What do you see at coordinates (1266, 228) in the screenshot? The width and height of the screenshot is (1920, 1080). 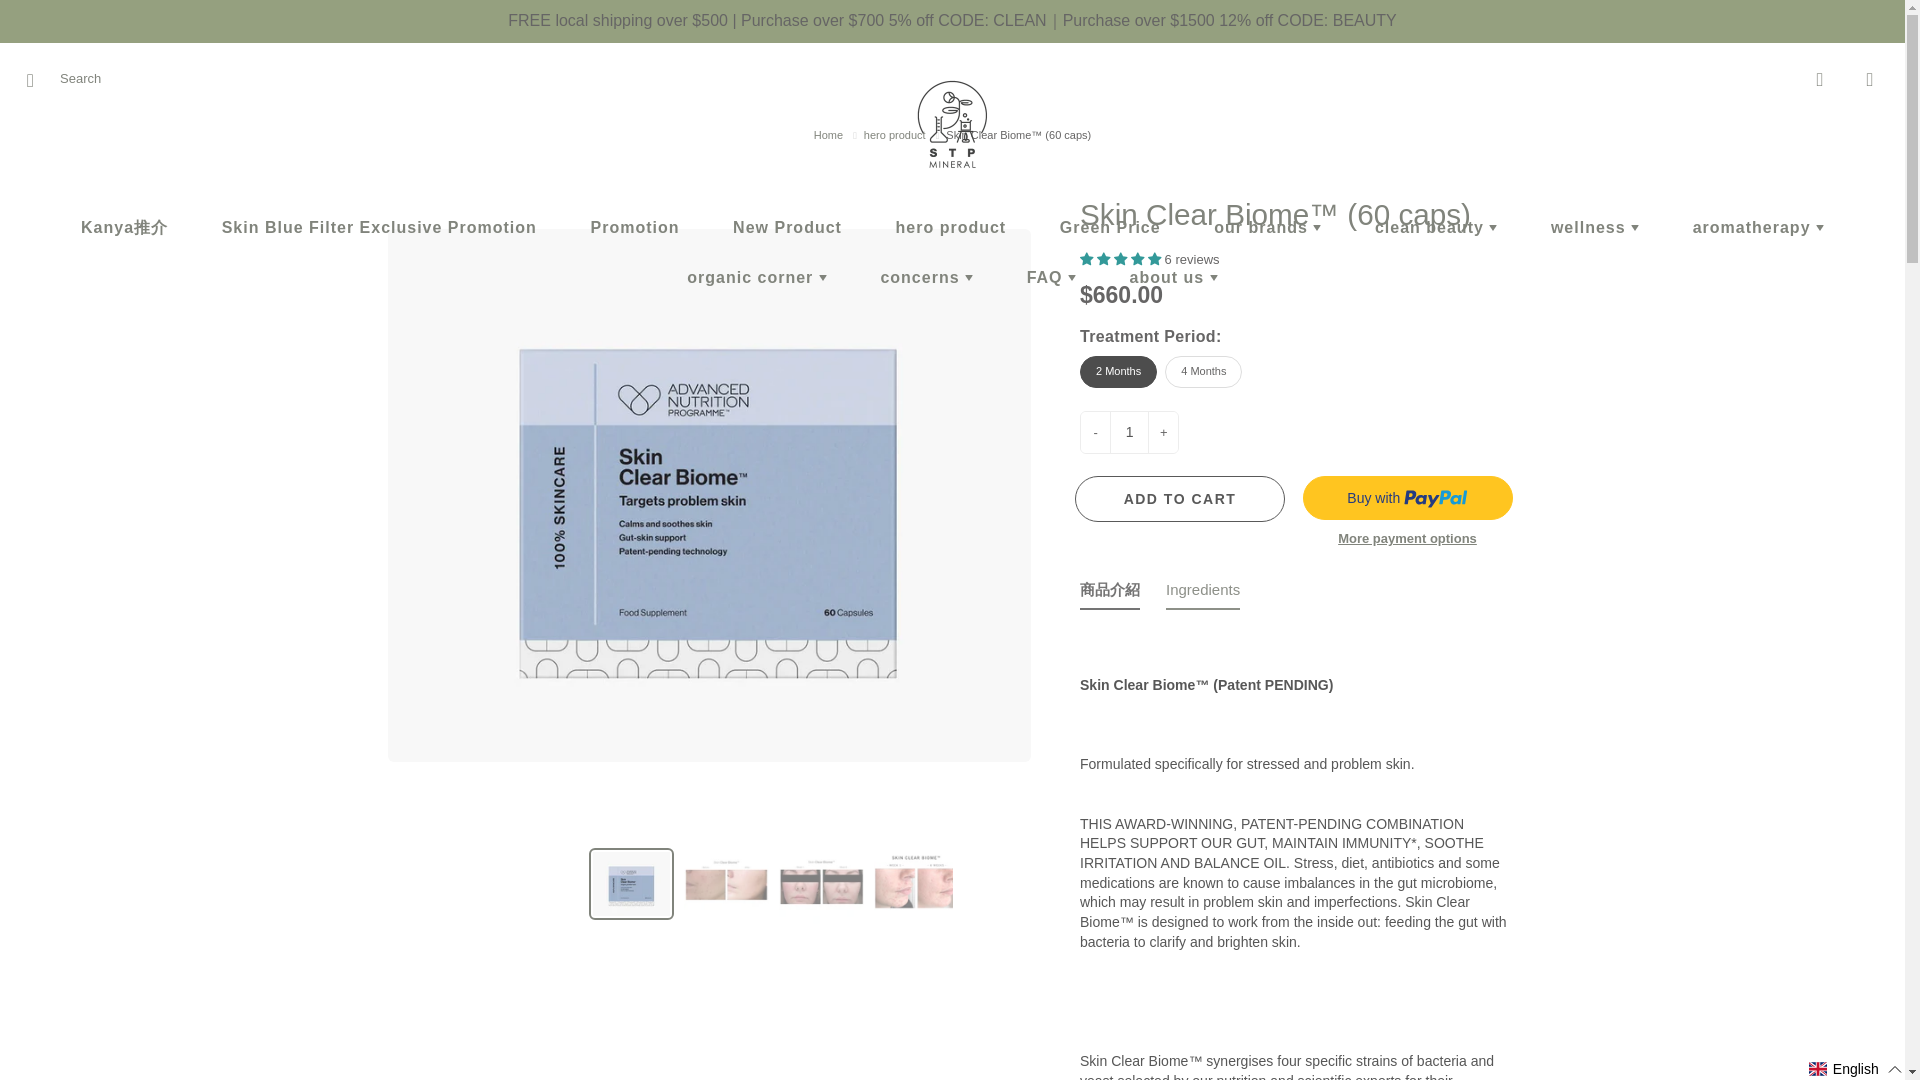 I see `our brands` at bounding box center [1266, 228].